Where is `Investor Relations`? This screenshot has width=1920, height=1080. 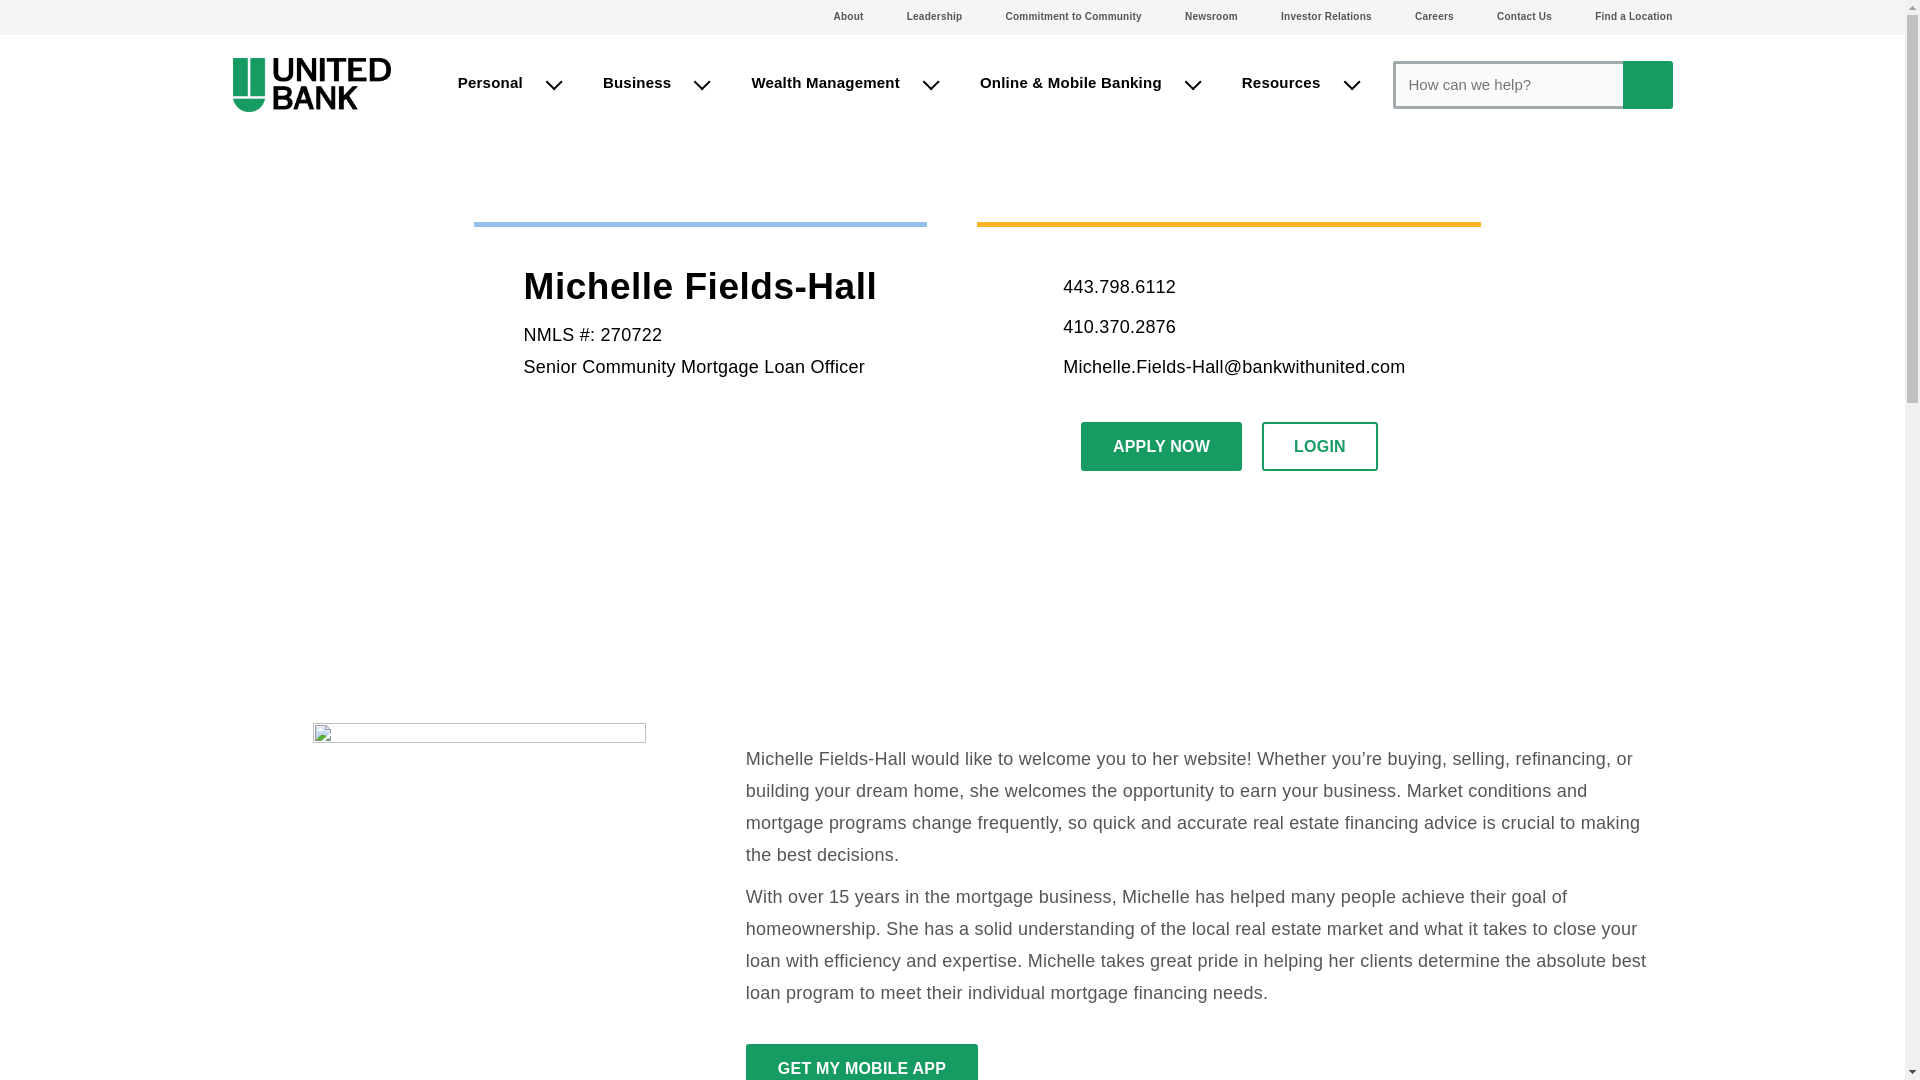 Investor Relations is located at coordinates (1326, 16).